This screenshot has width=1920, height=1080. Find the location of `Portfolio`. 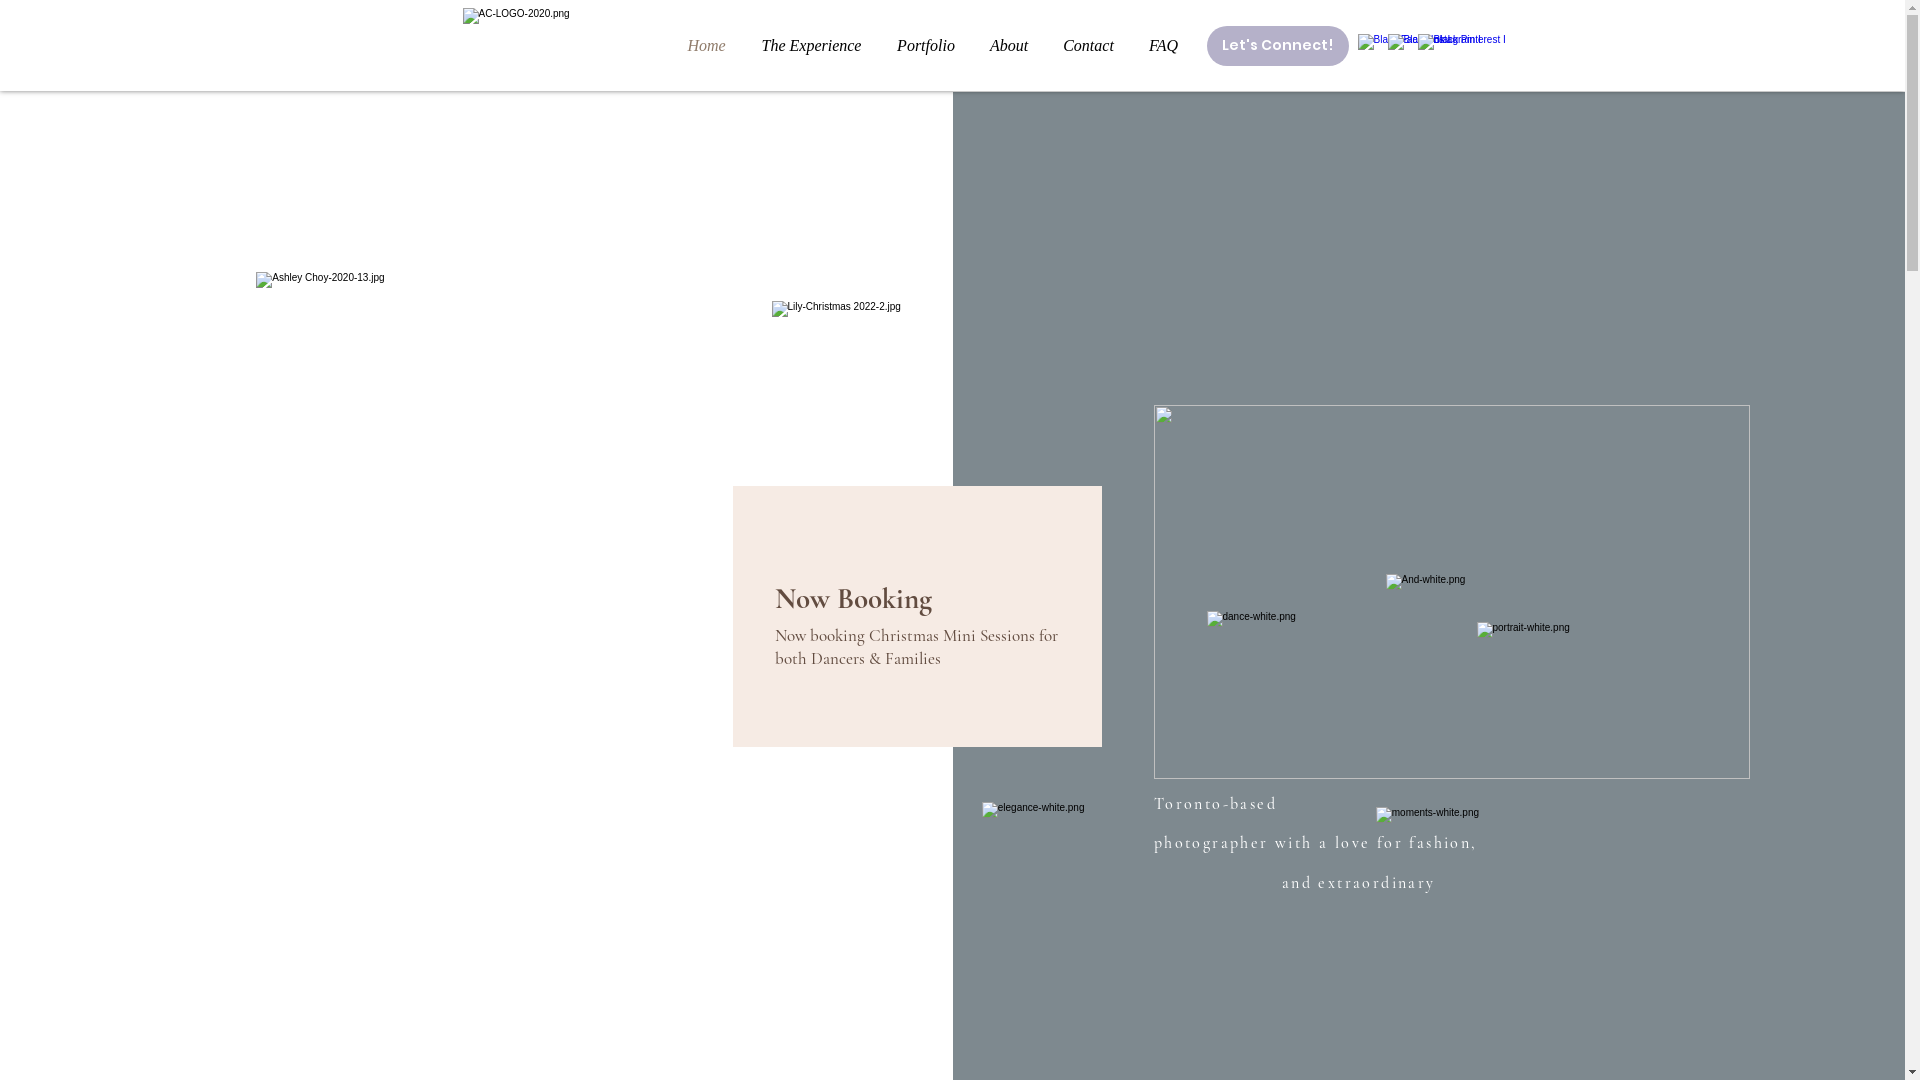

Portfolio is located at coordinates (926, 46).